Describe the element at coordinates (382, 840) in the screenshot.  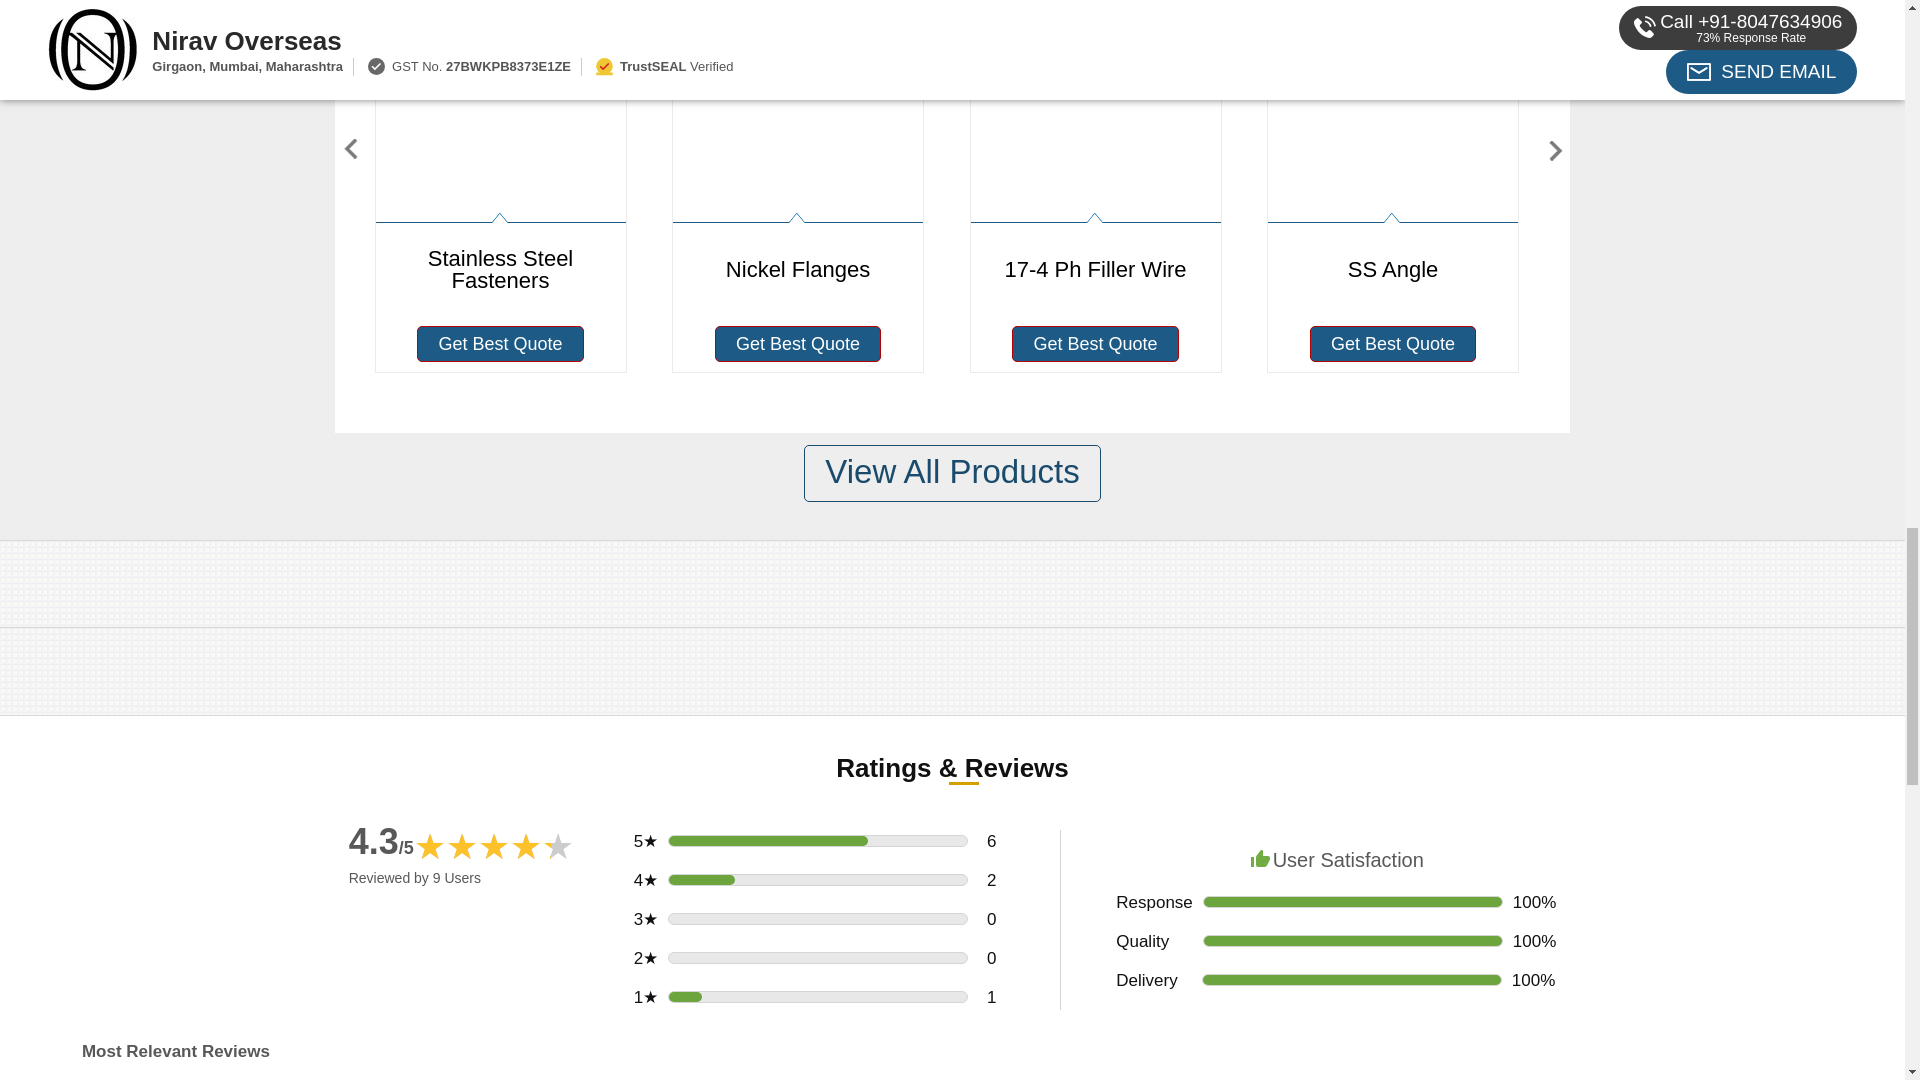
I see `4.3 out of 5 Votes` at that location.